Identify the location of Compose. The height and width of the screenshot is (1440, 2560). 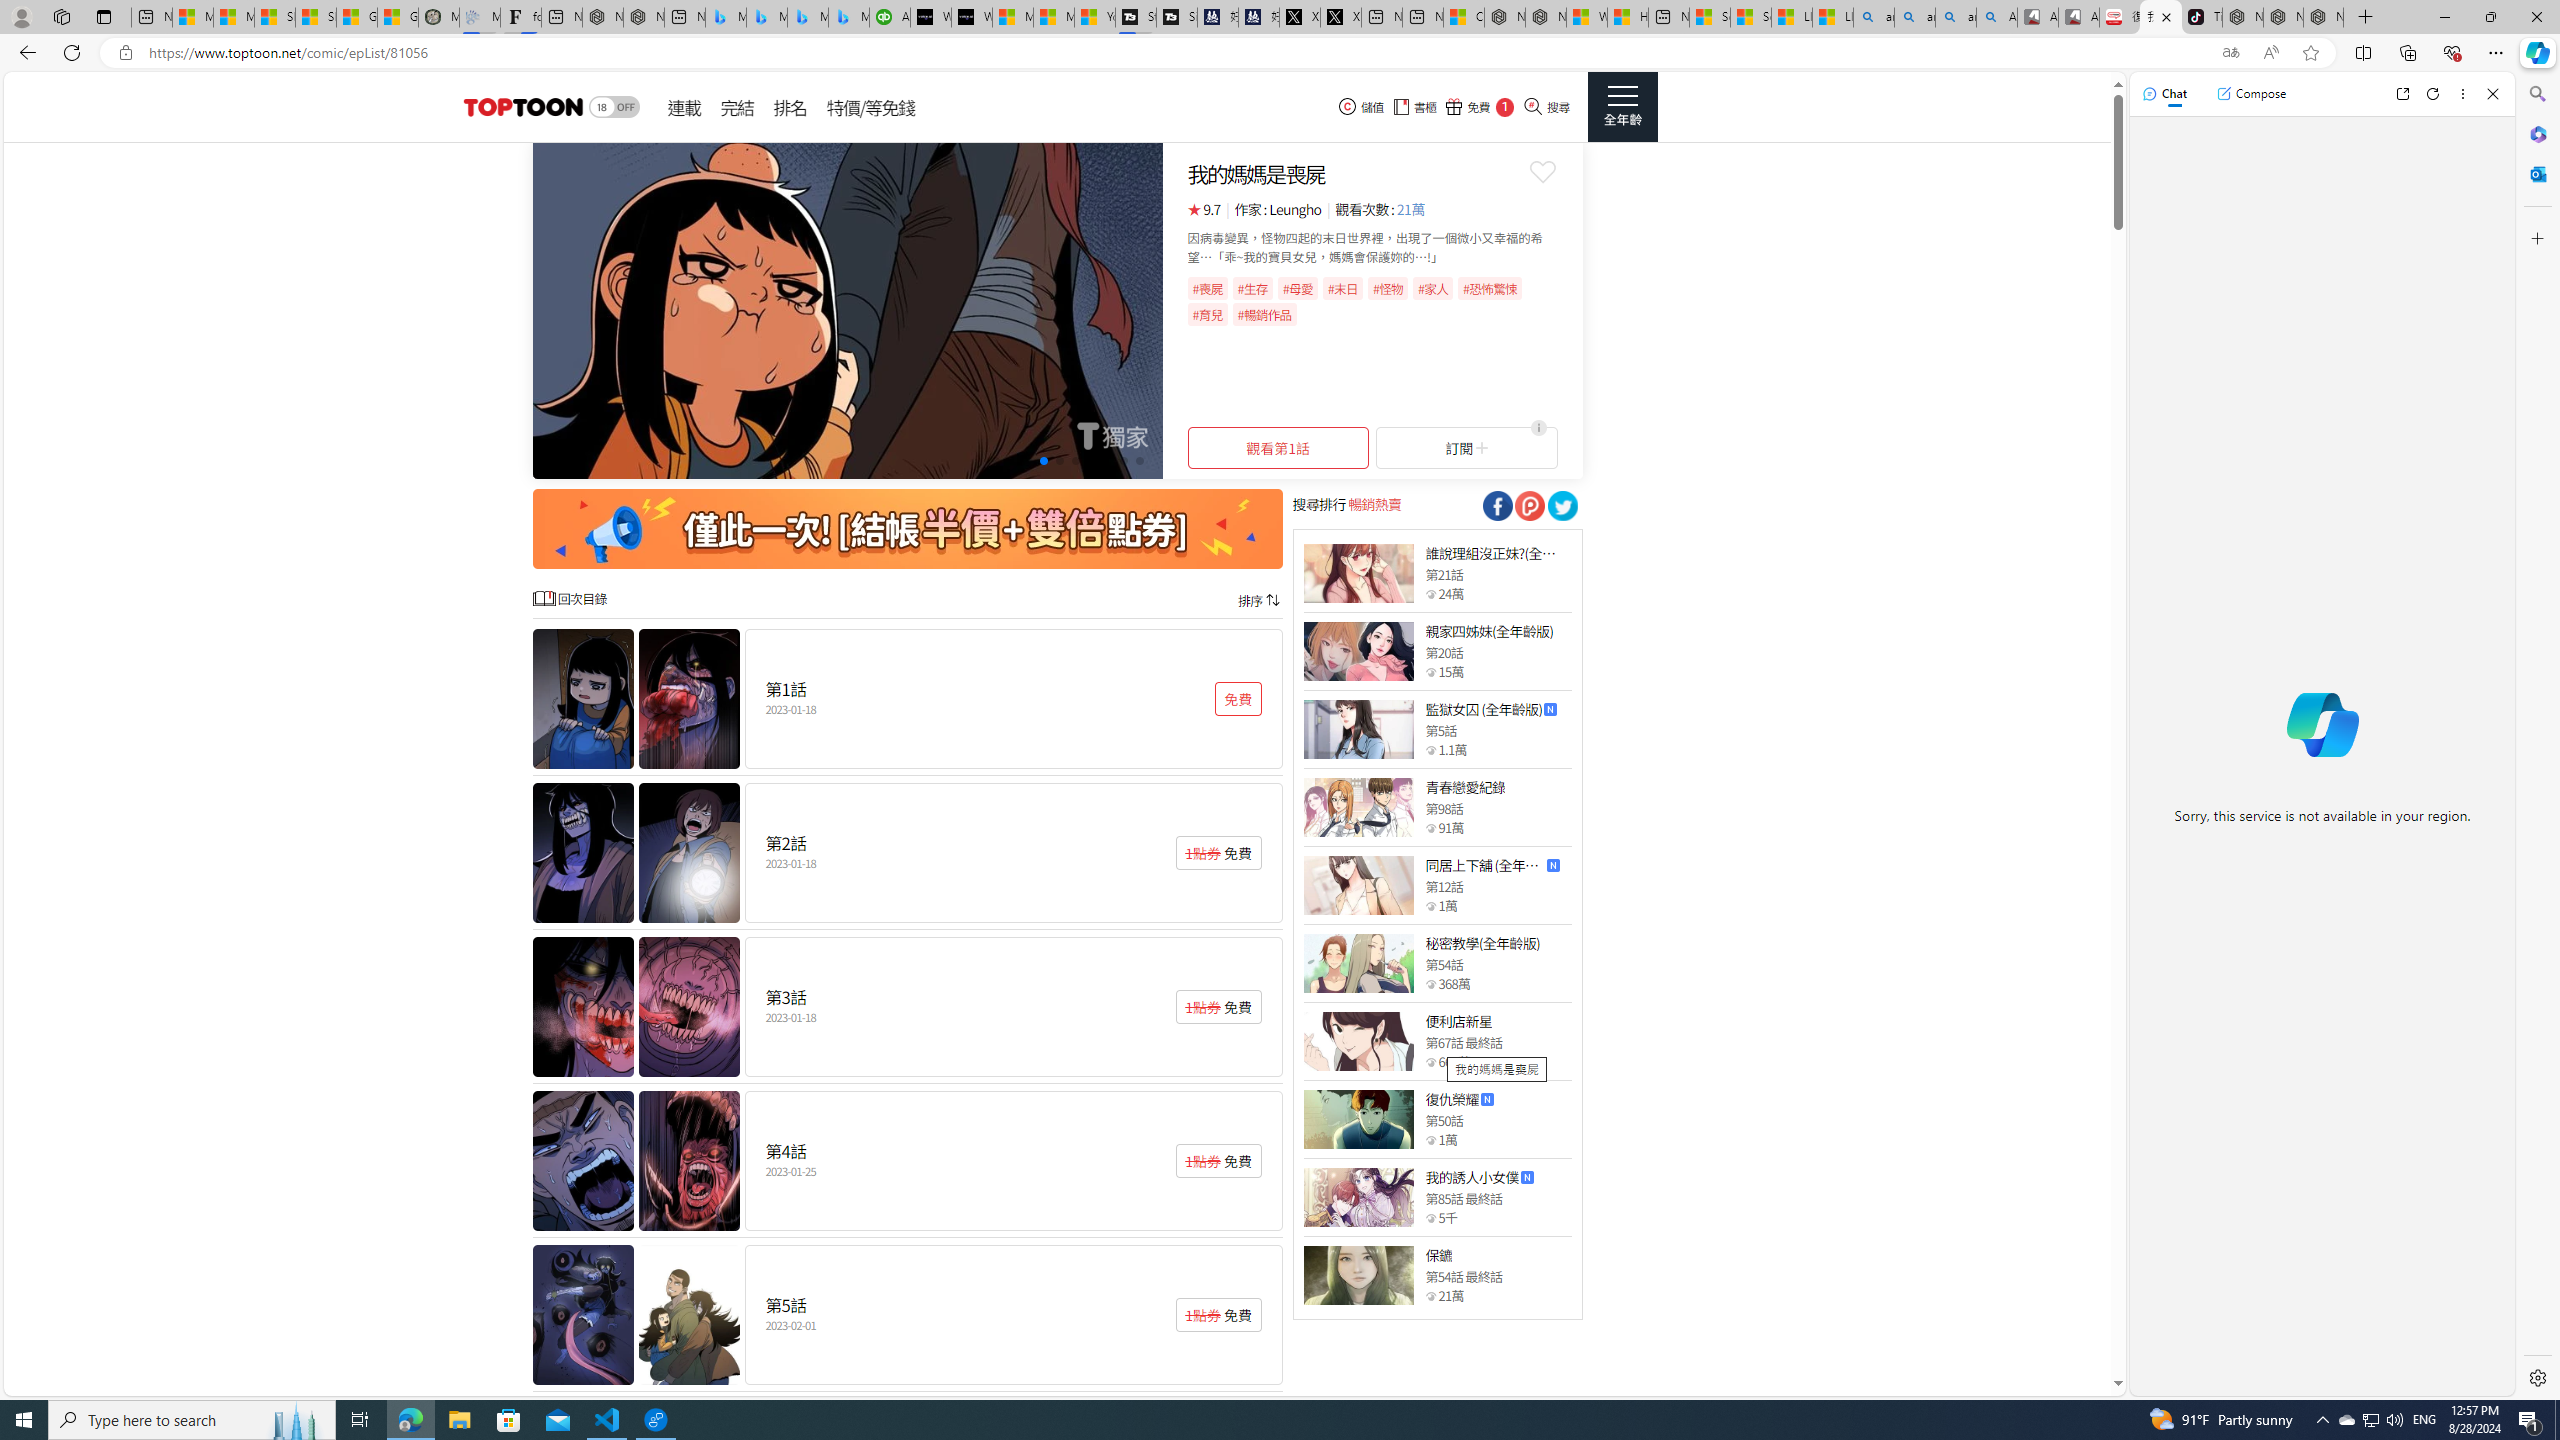
(2251, 93).